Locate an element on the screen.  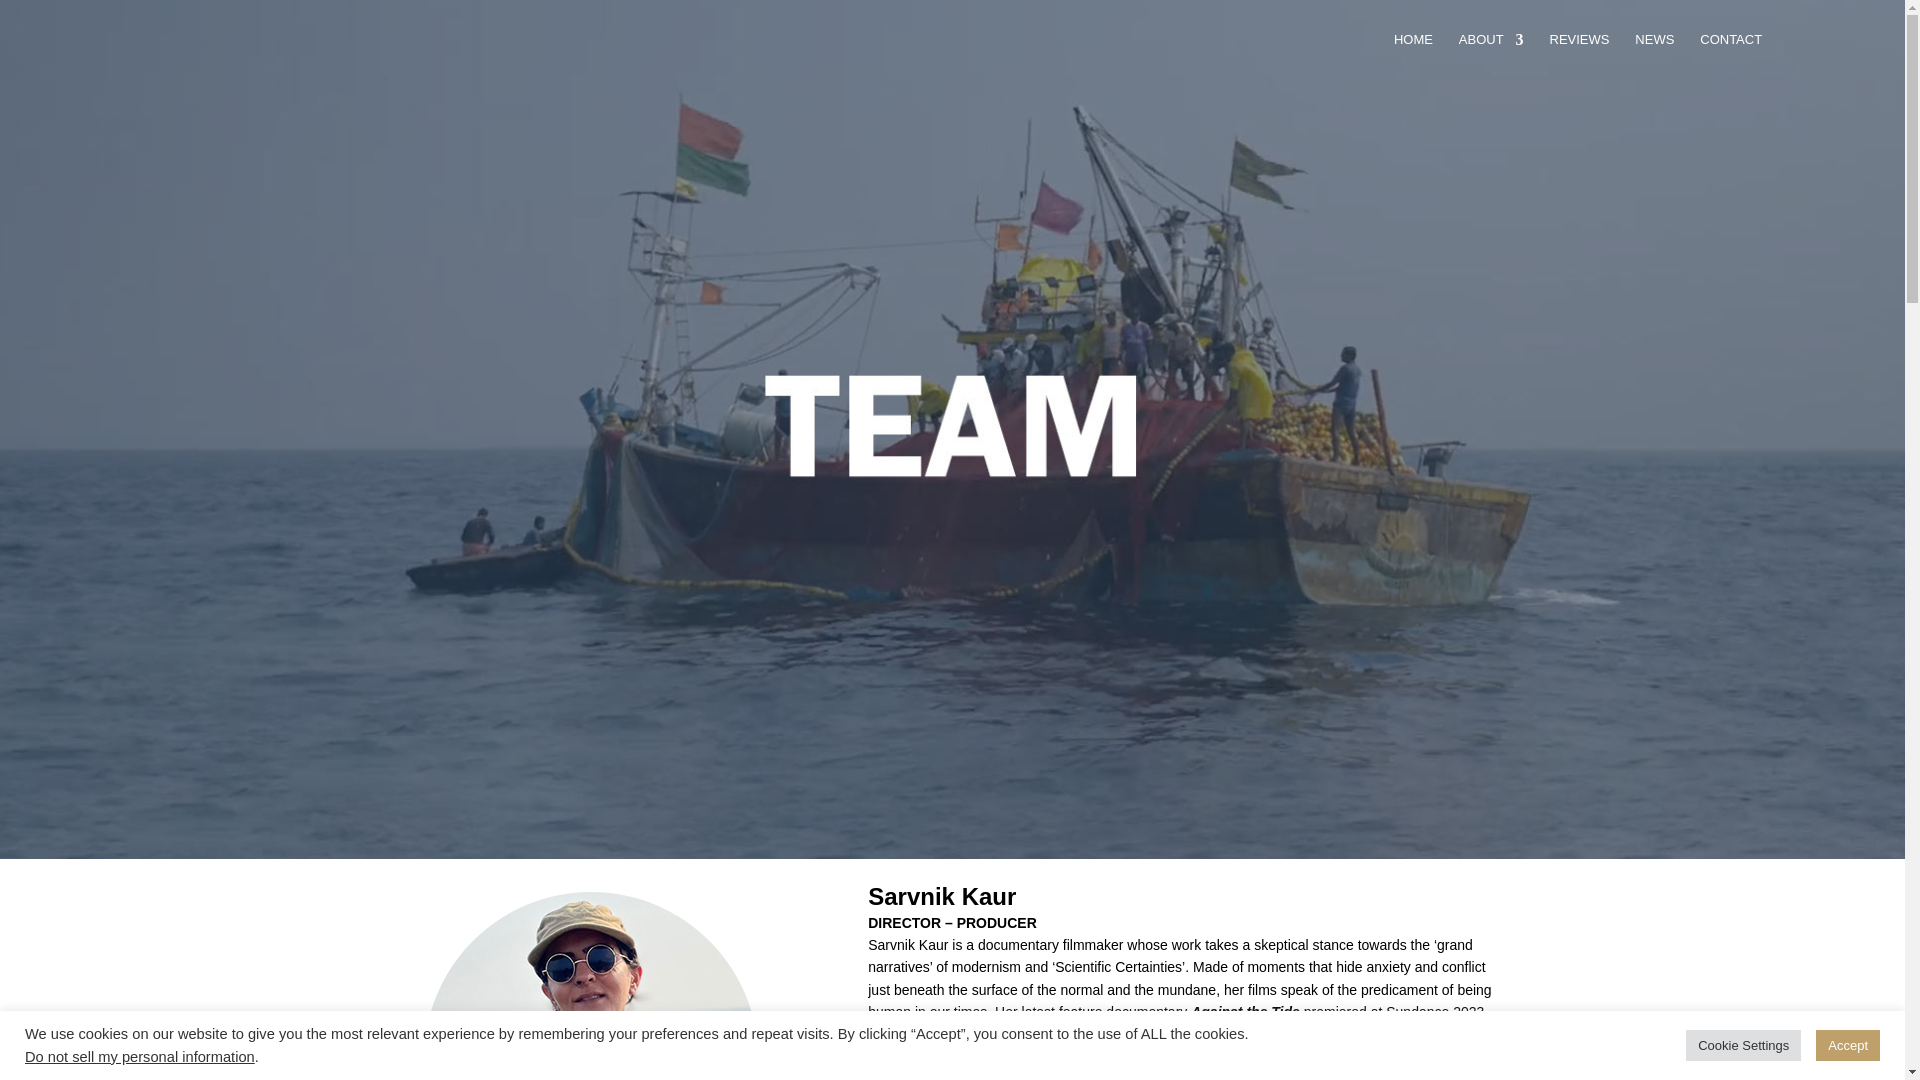
REVIEWS is located at coordinates (1580, 56).